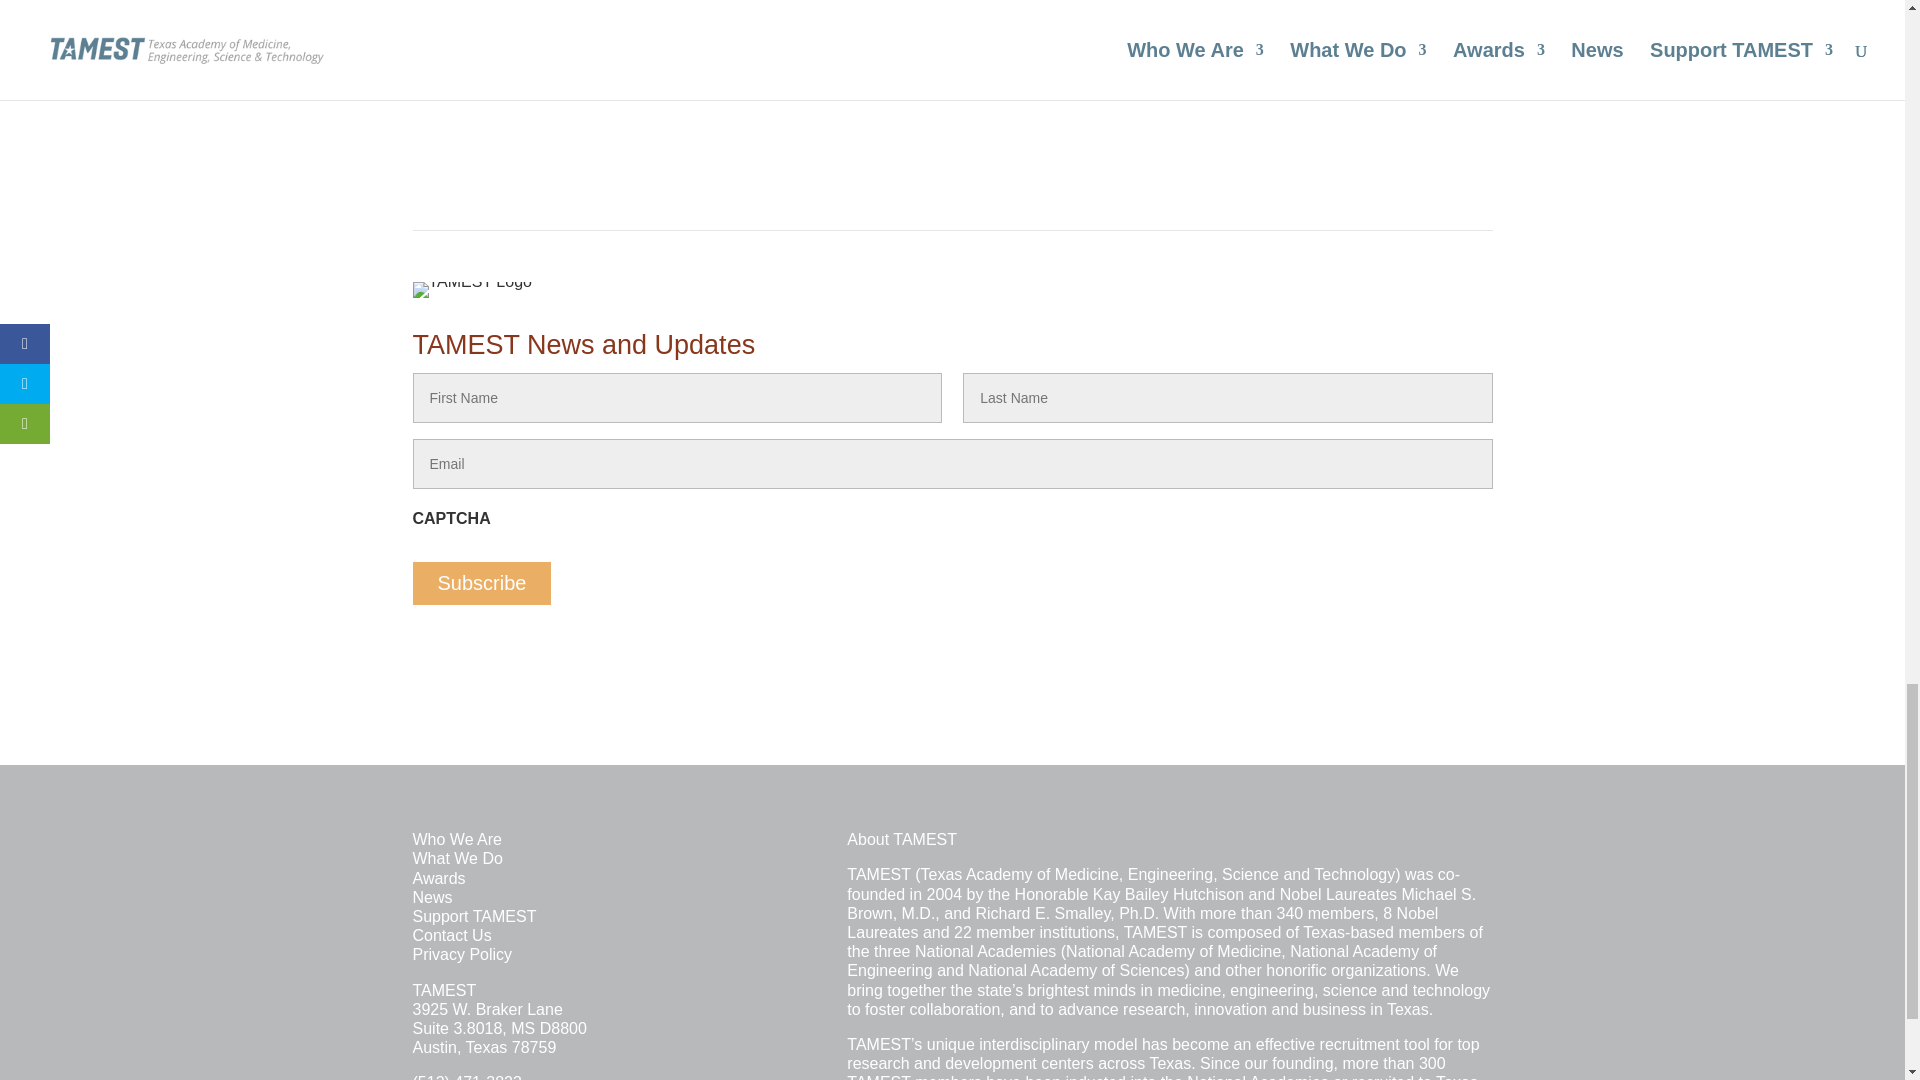  Describe the element at coordinates (456, 838) in the screenshot. I see `Who We Are` at that location.